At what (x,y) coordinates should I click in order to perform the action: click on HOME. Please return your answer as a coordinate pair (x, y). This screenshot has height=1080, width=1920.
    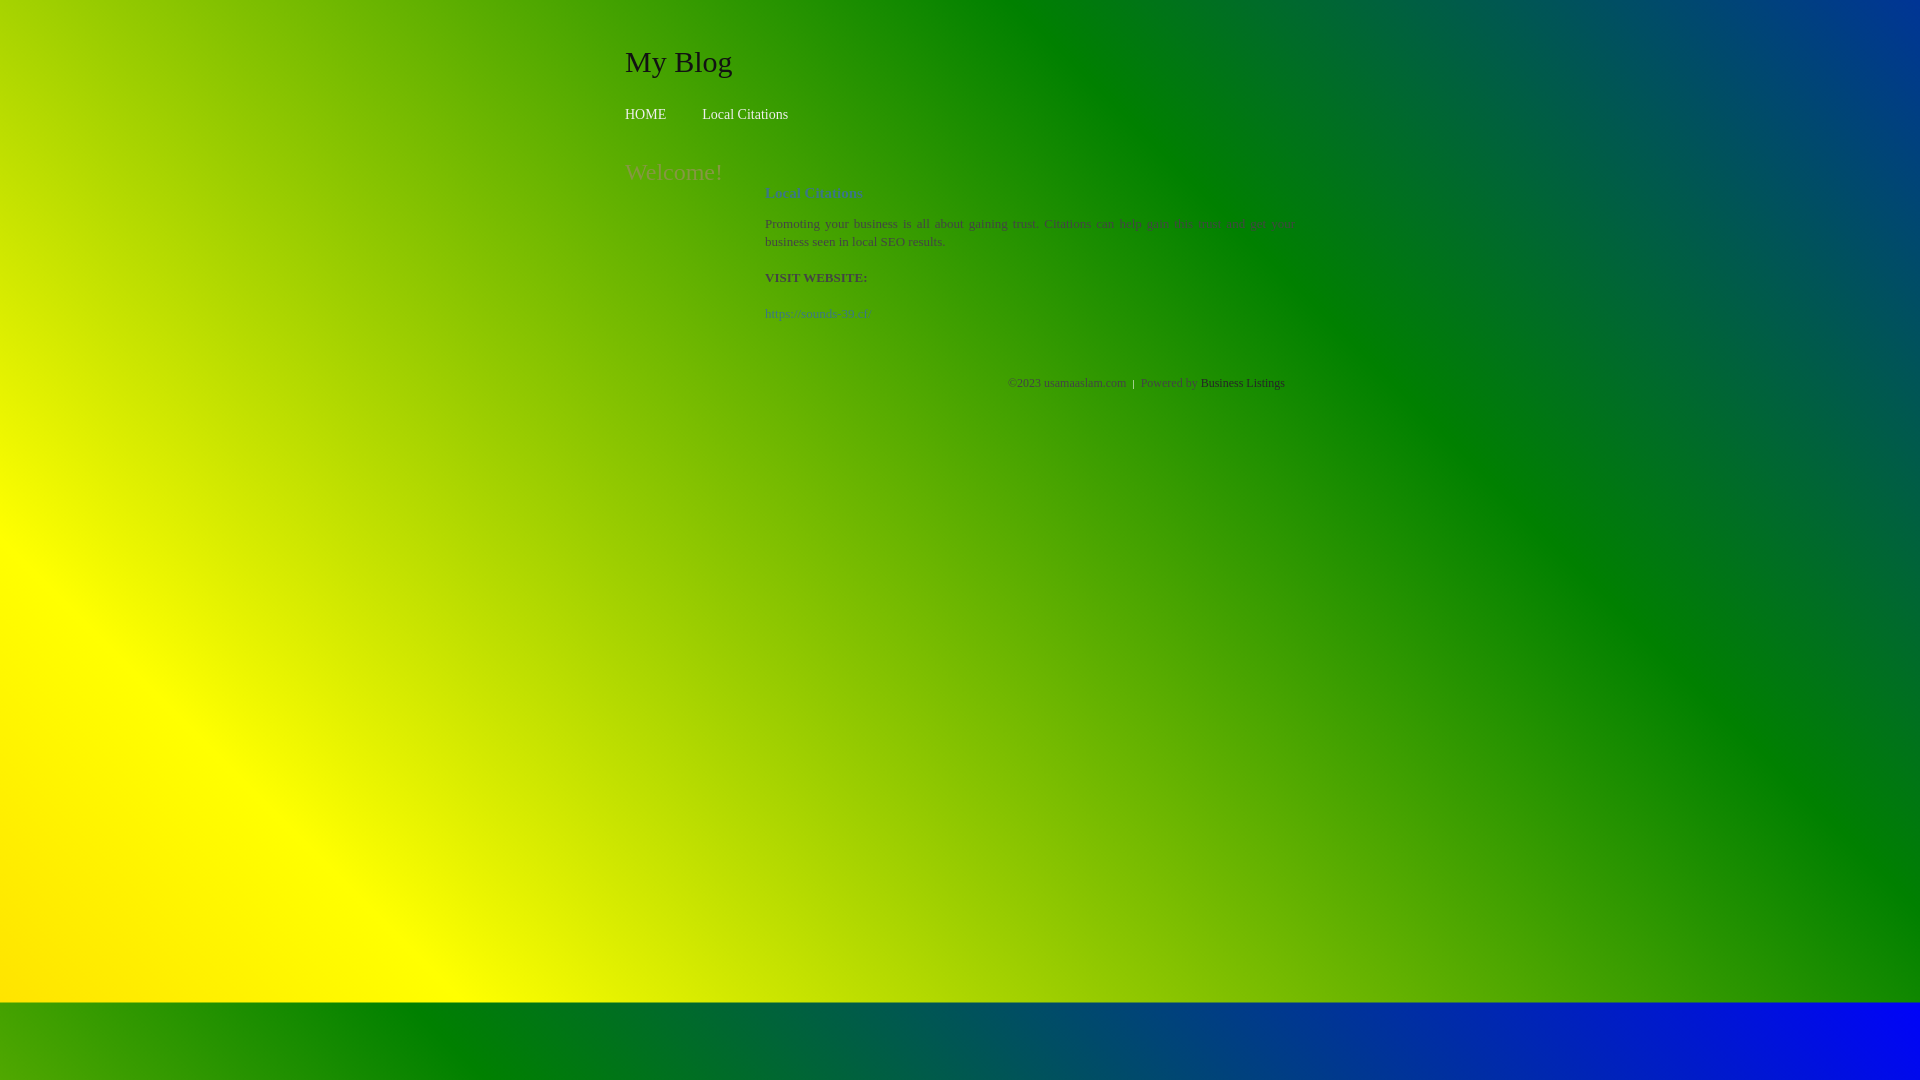
    Looking at the image, I should click on (646, 114).